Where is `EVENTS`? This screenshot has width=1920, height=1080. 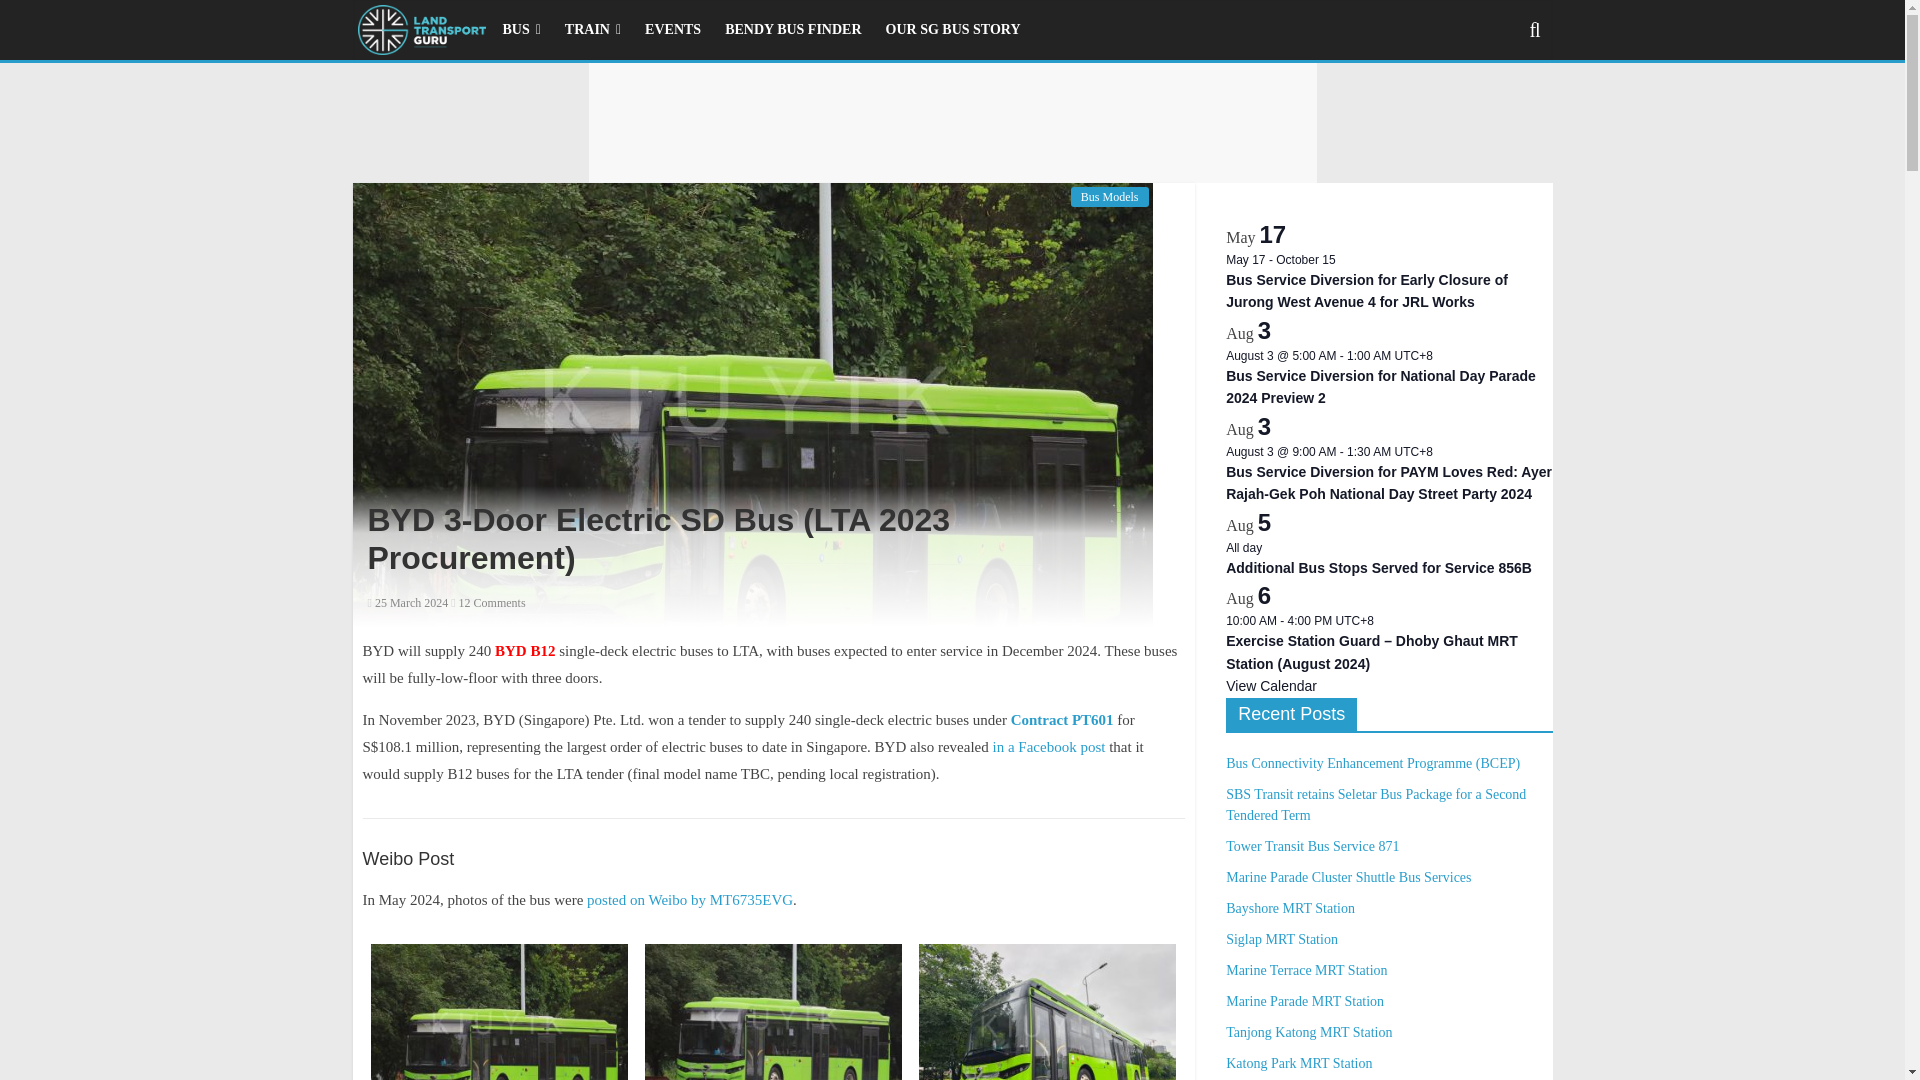 EVENTS is located at coordinates (672, 29).